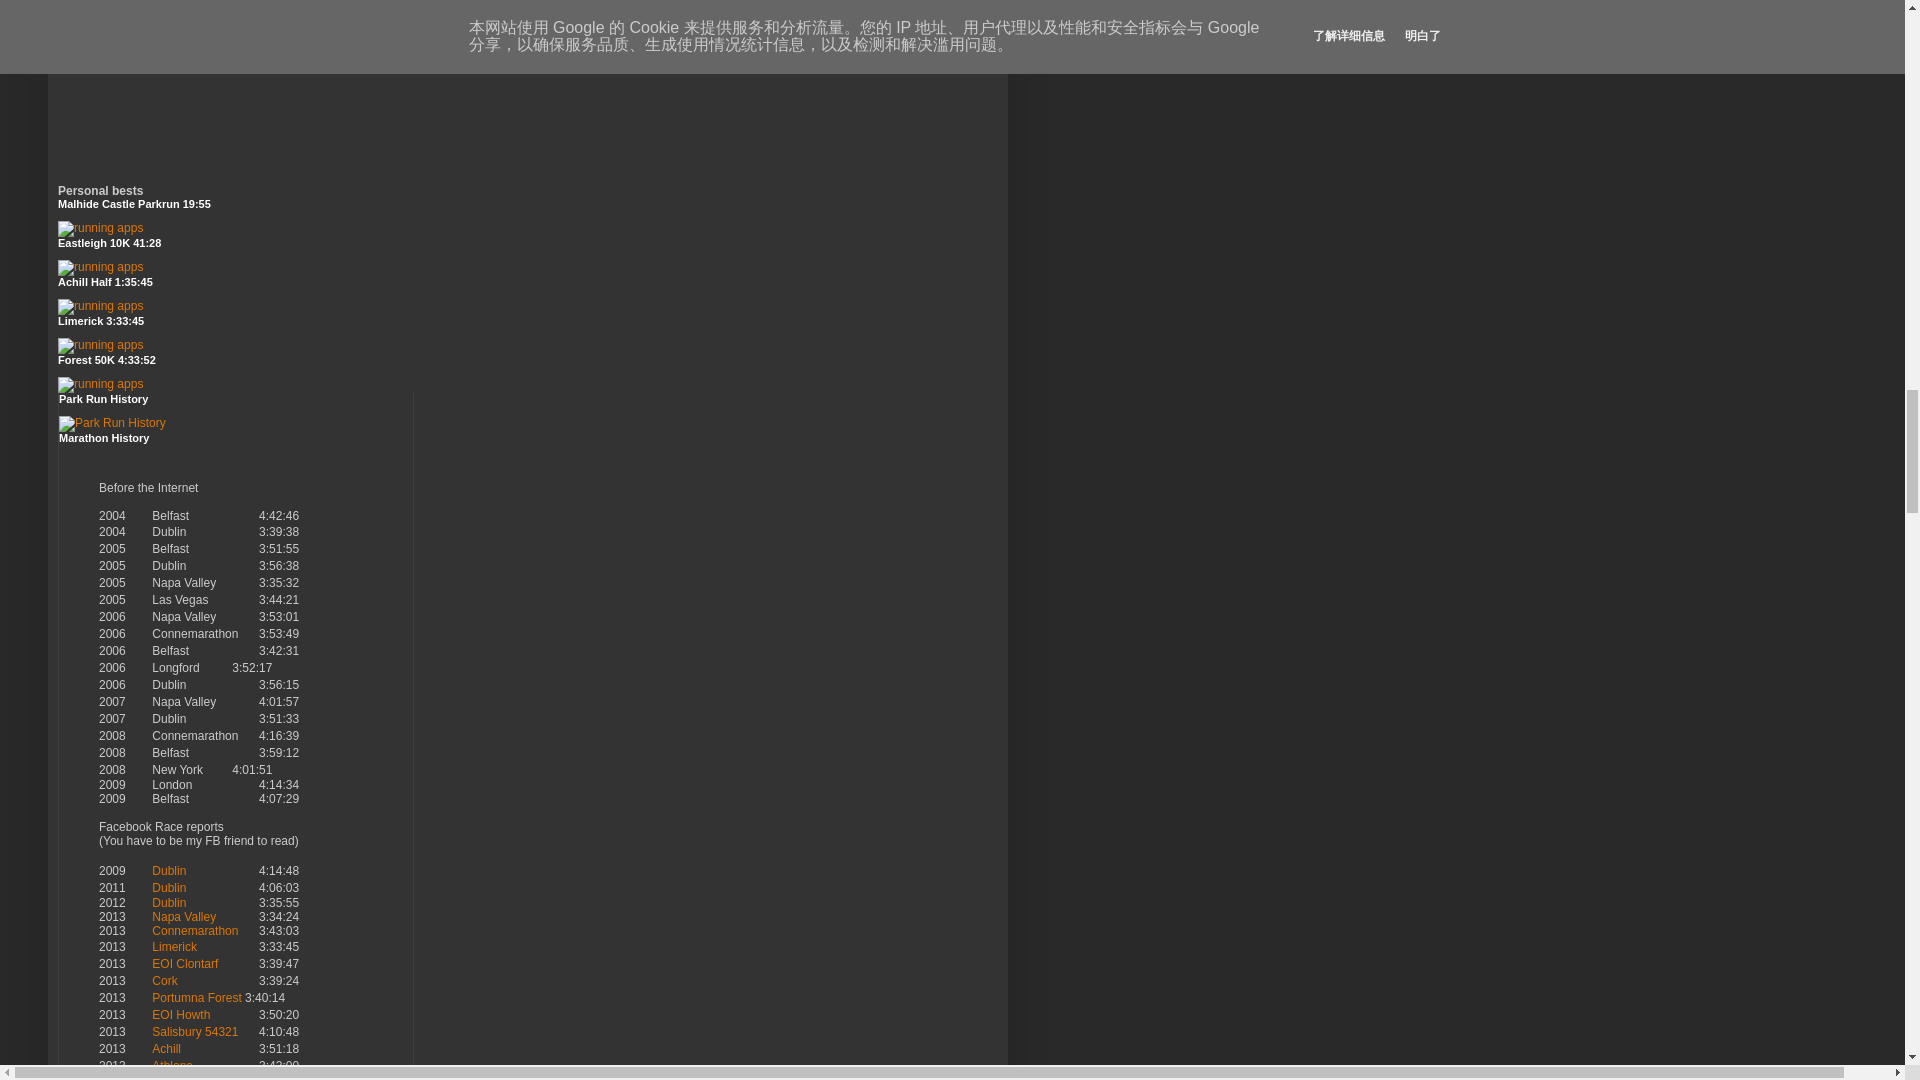  I want to click on EOI Clontarf, so click(184, 963).